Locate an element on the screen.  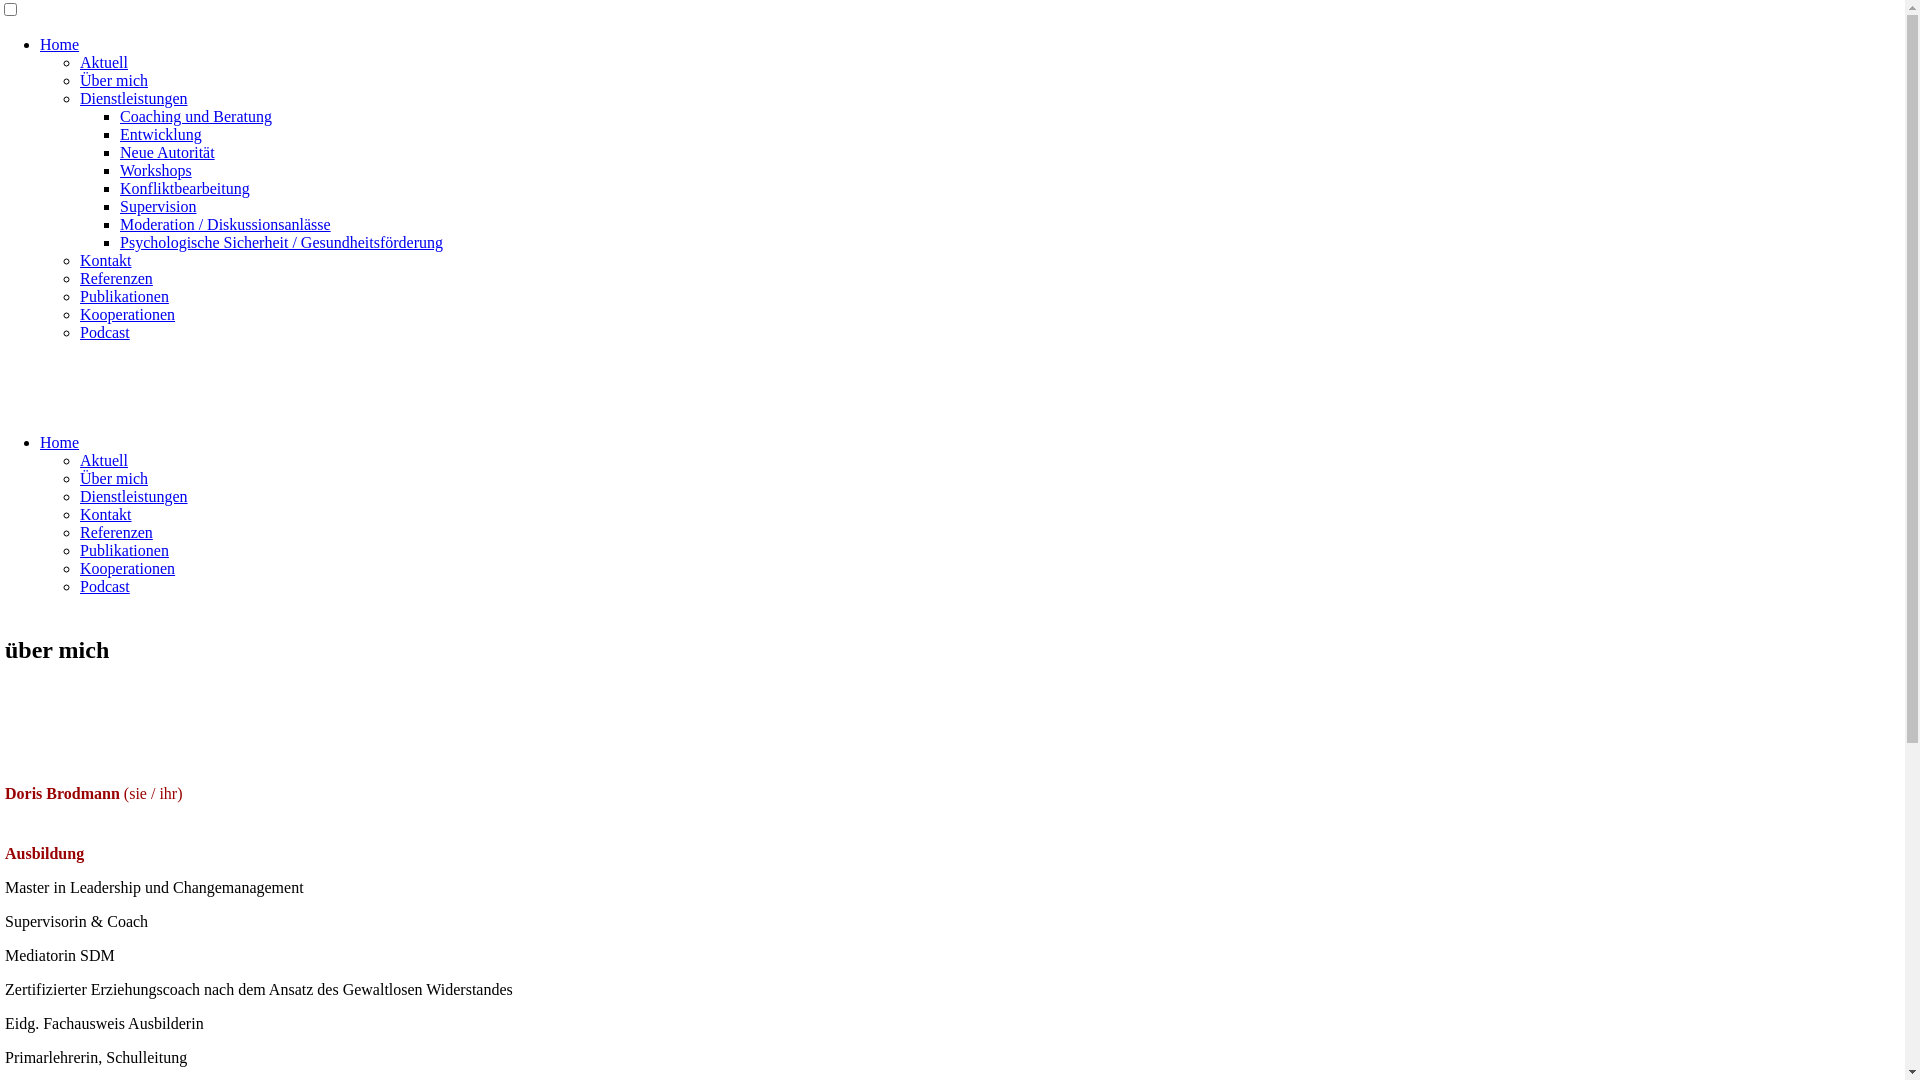
Workshops is located at coordinates (156, 170).